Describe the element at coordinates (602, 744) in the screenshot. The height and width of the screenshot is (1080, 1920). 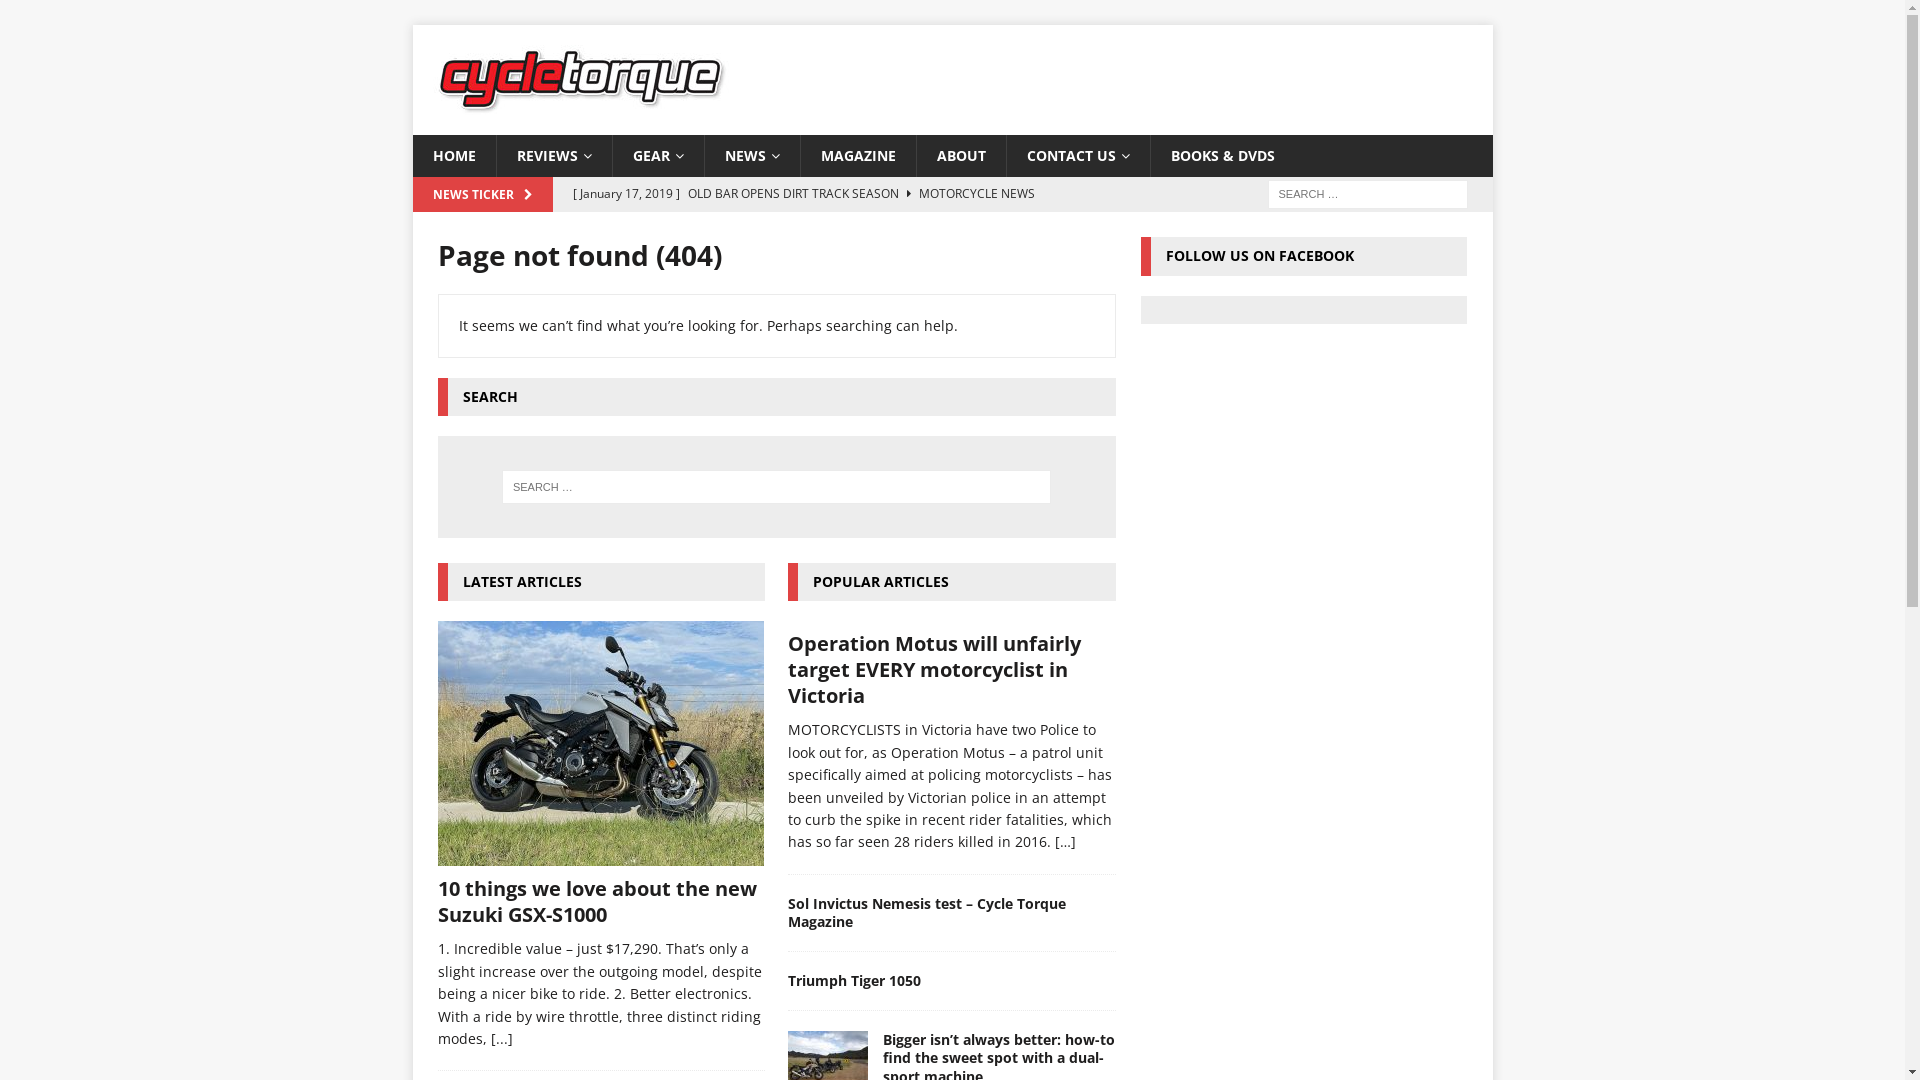
I see `10 things we love about the new Suzuki GSX-S1000` at that location.